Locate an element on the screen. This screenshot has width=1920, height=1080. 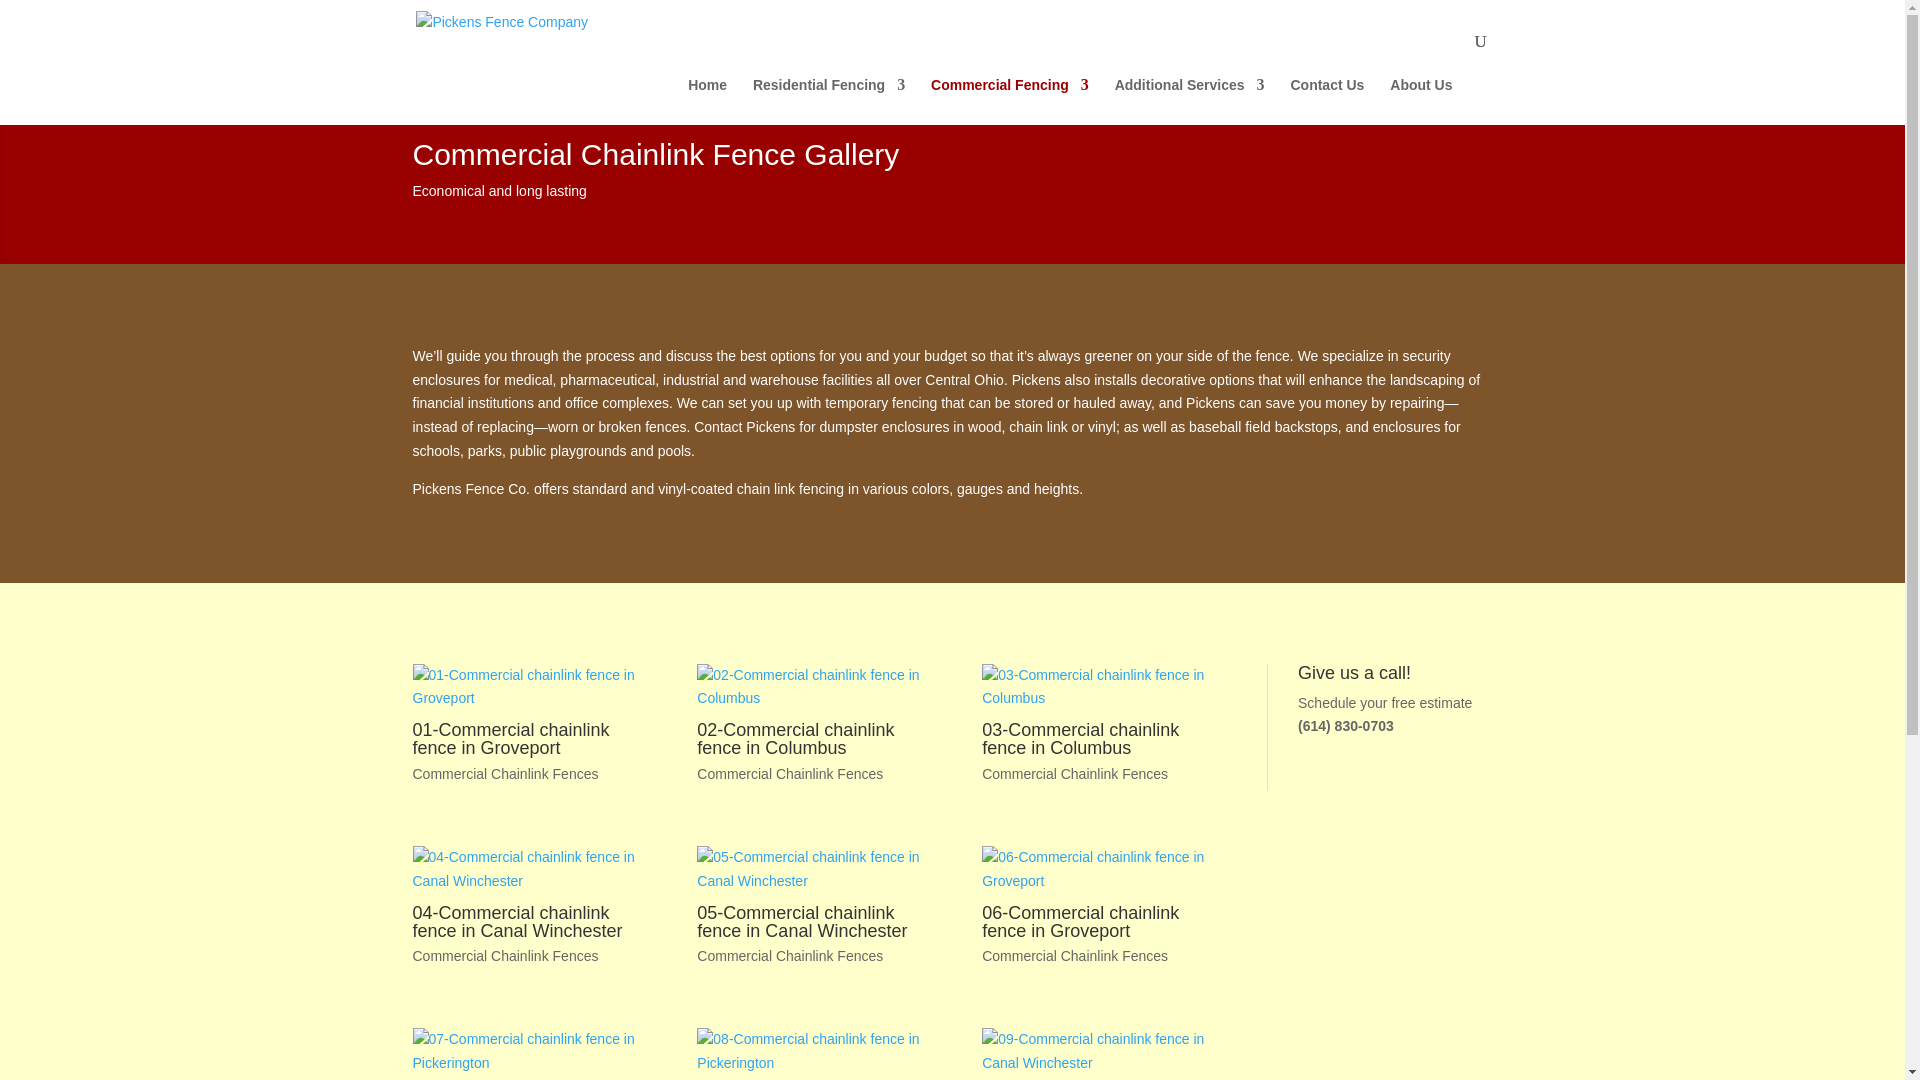
Home is located at coordinates (707, 101).